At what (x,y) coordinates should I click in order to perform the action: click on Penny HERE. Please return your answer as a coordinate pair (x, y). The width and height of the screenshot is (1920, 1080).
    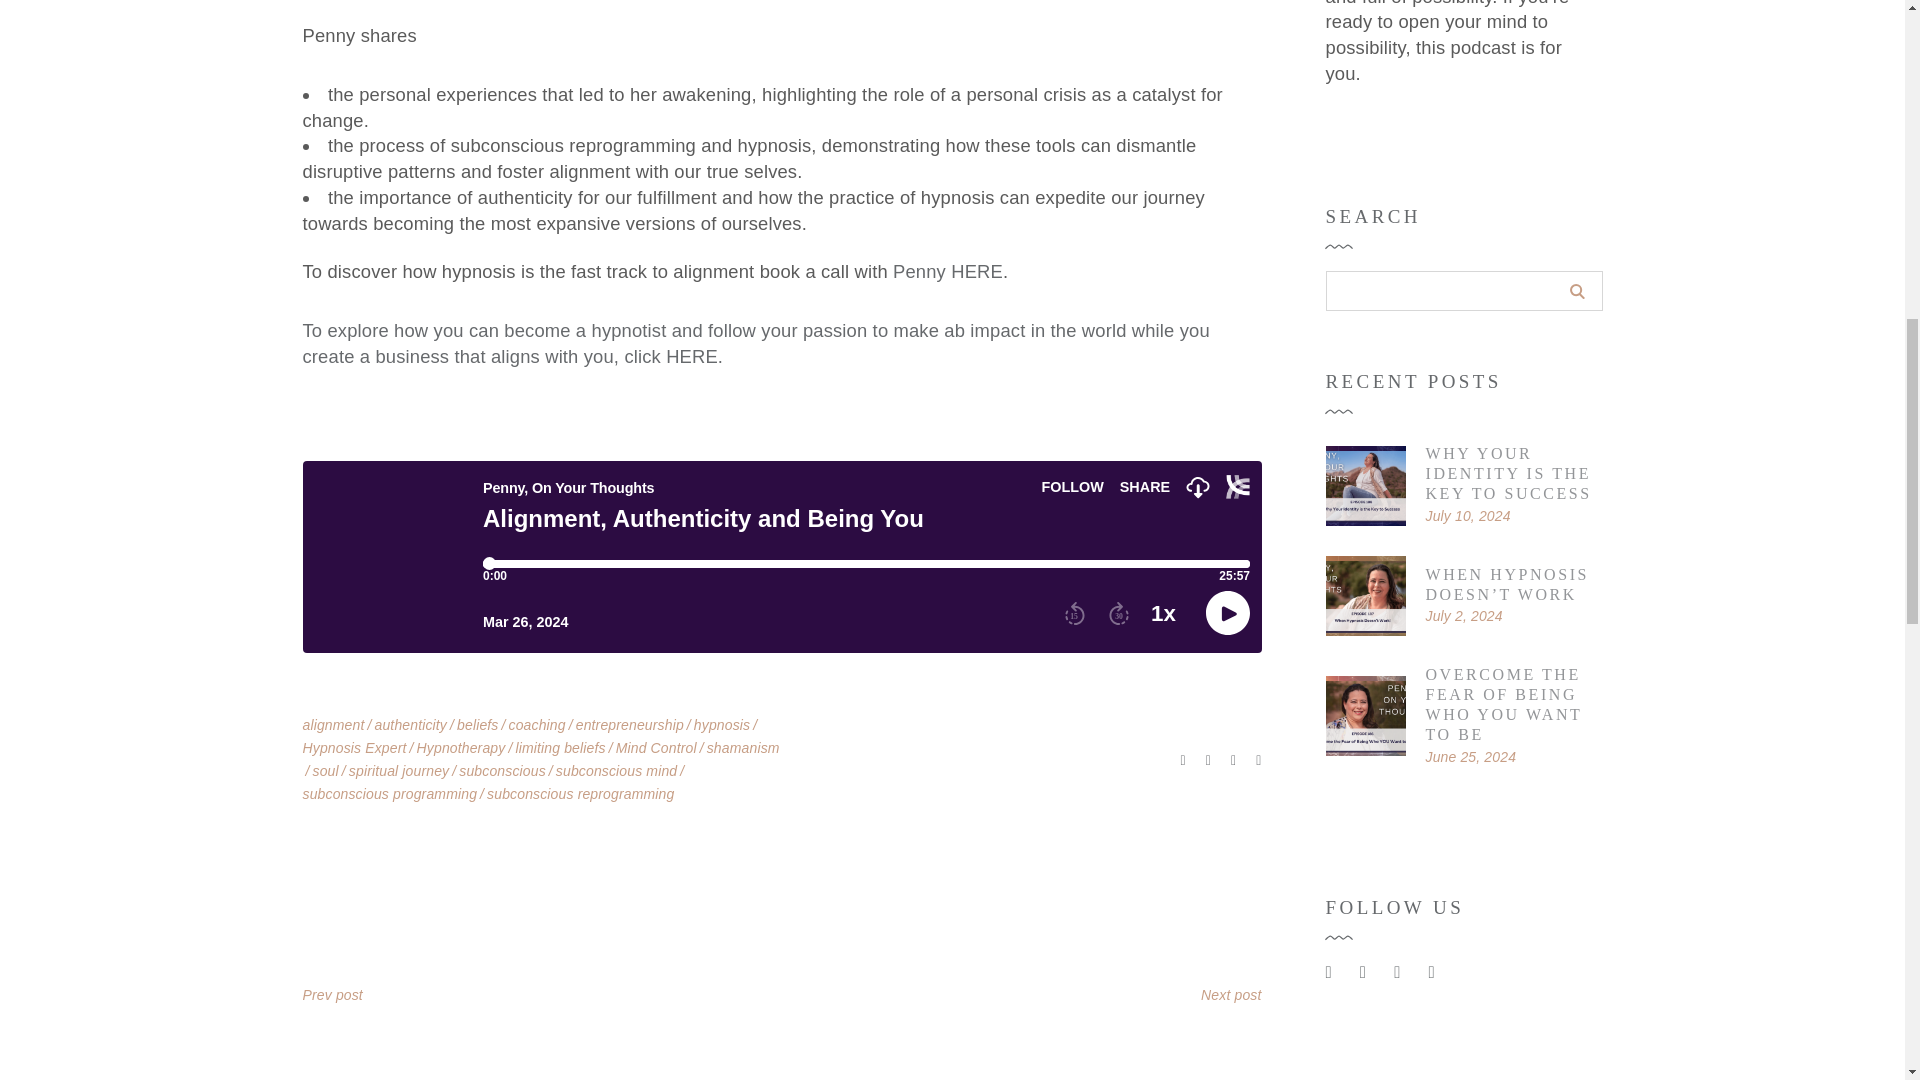
    Looking at the image, I should click on (947, 271).